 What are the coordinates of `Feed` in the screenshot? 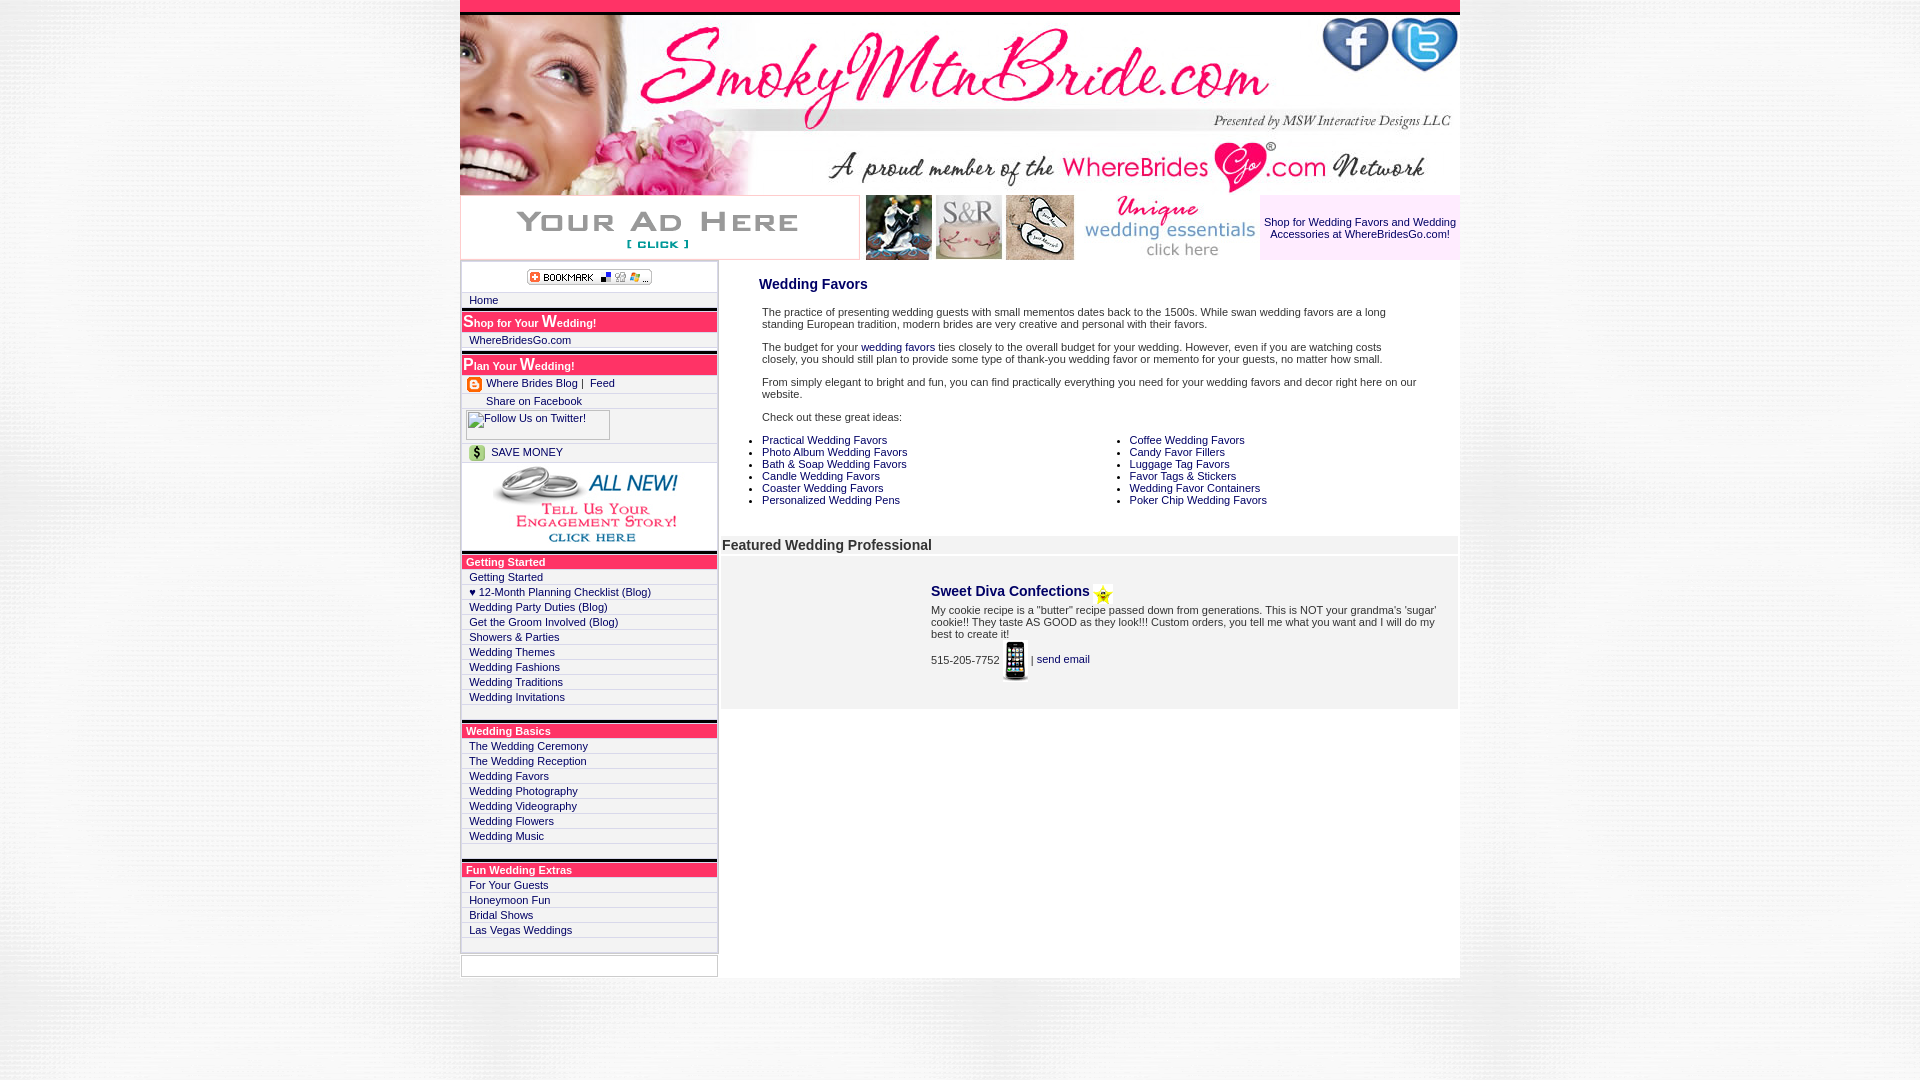 It's located at (602, 382).